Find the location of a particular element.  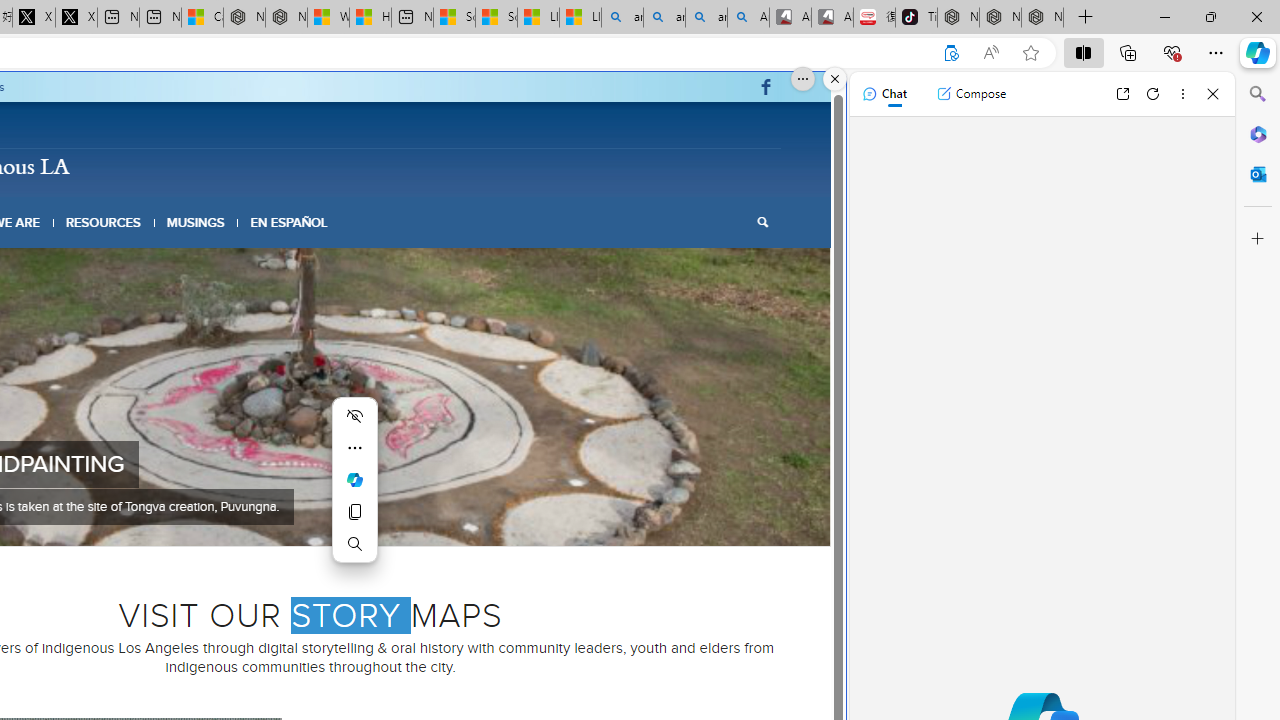

MUSINGS is located at coordinates (196, 222).